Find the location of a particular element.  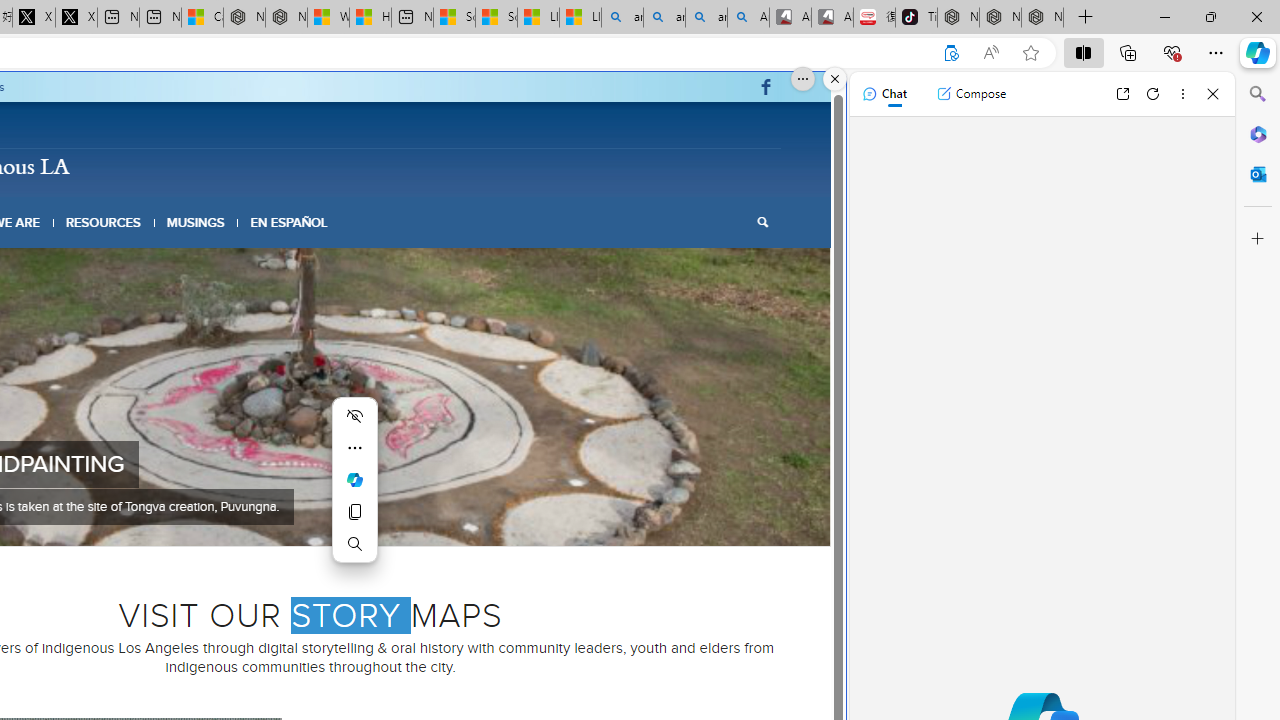

MUSINGS is located at coordinates (196, 222).